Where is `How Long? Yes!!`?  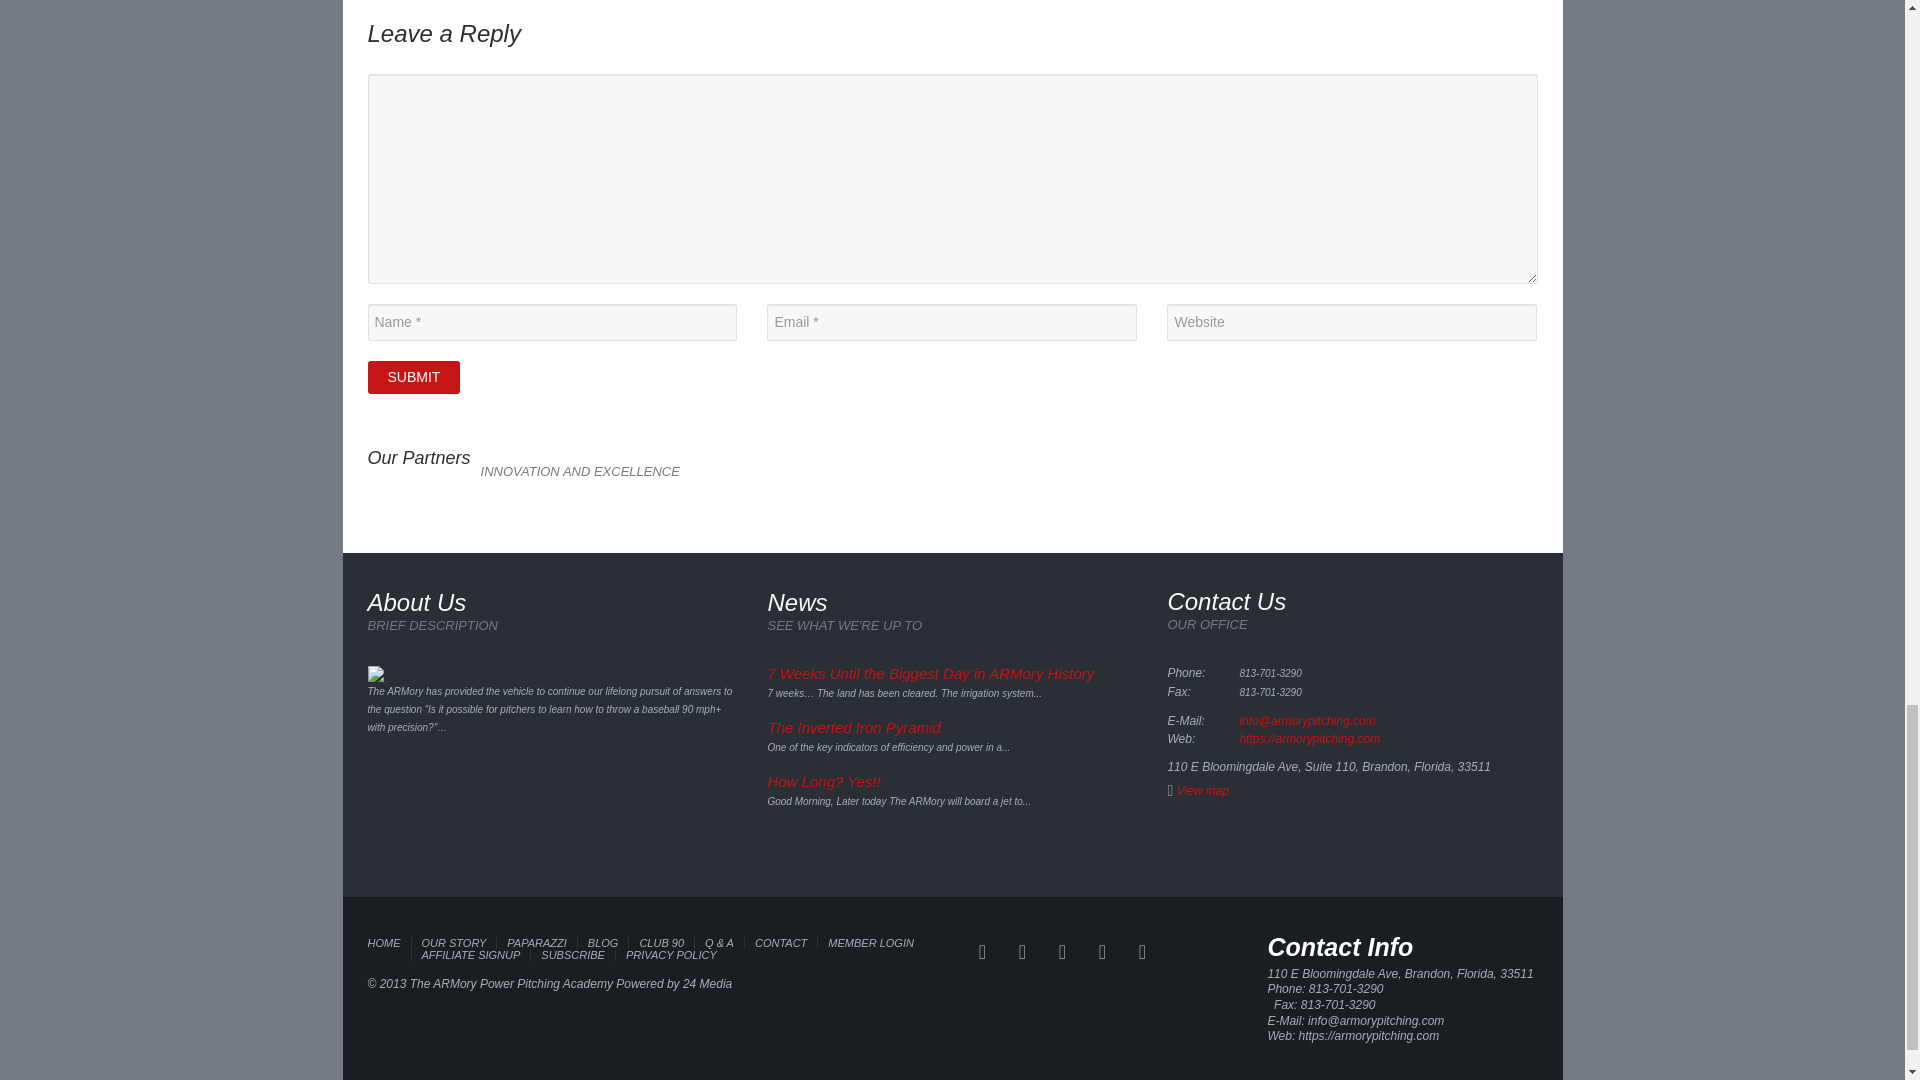
How Long? Yes!! is located at coordinates (822, 781).